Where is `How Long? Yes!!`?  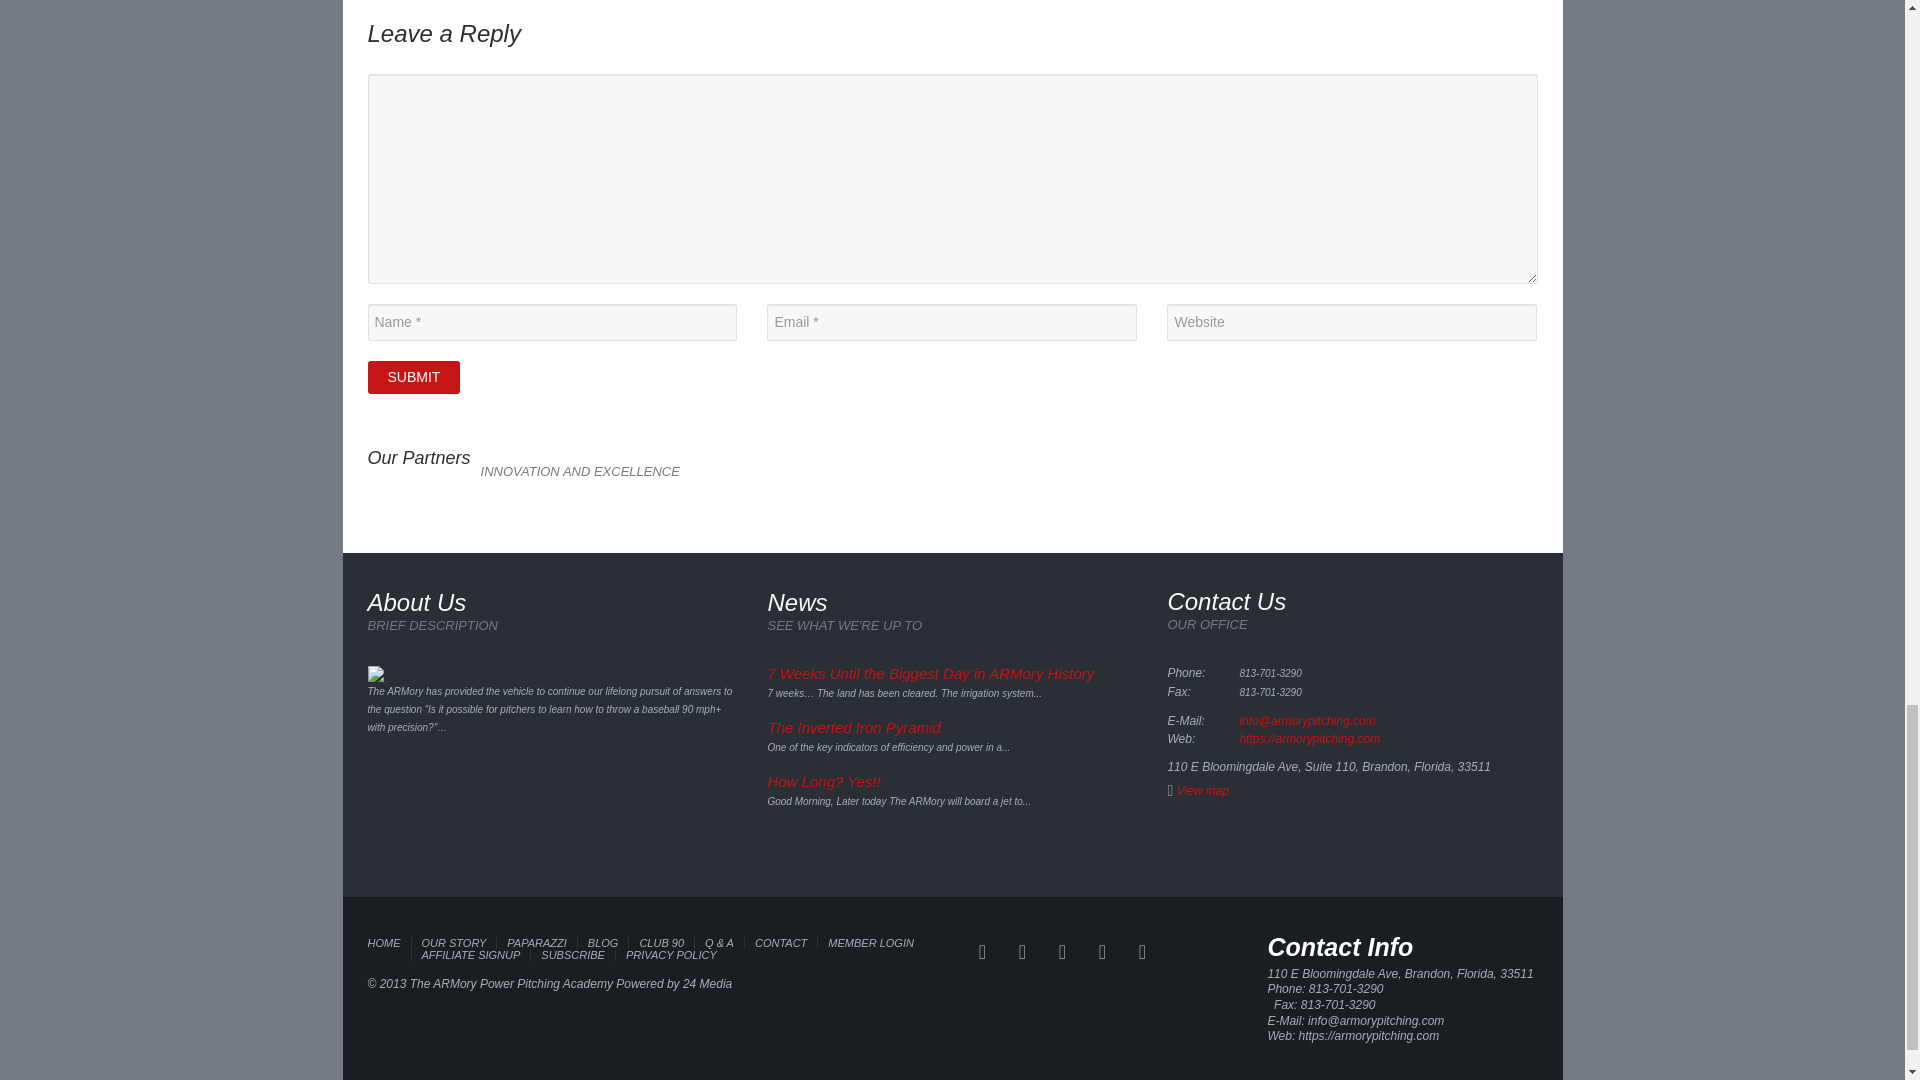
How Long? Yes!! is located at coordinates (822, 781).